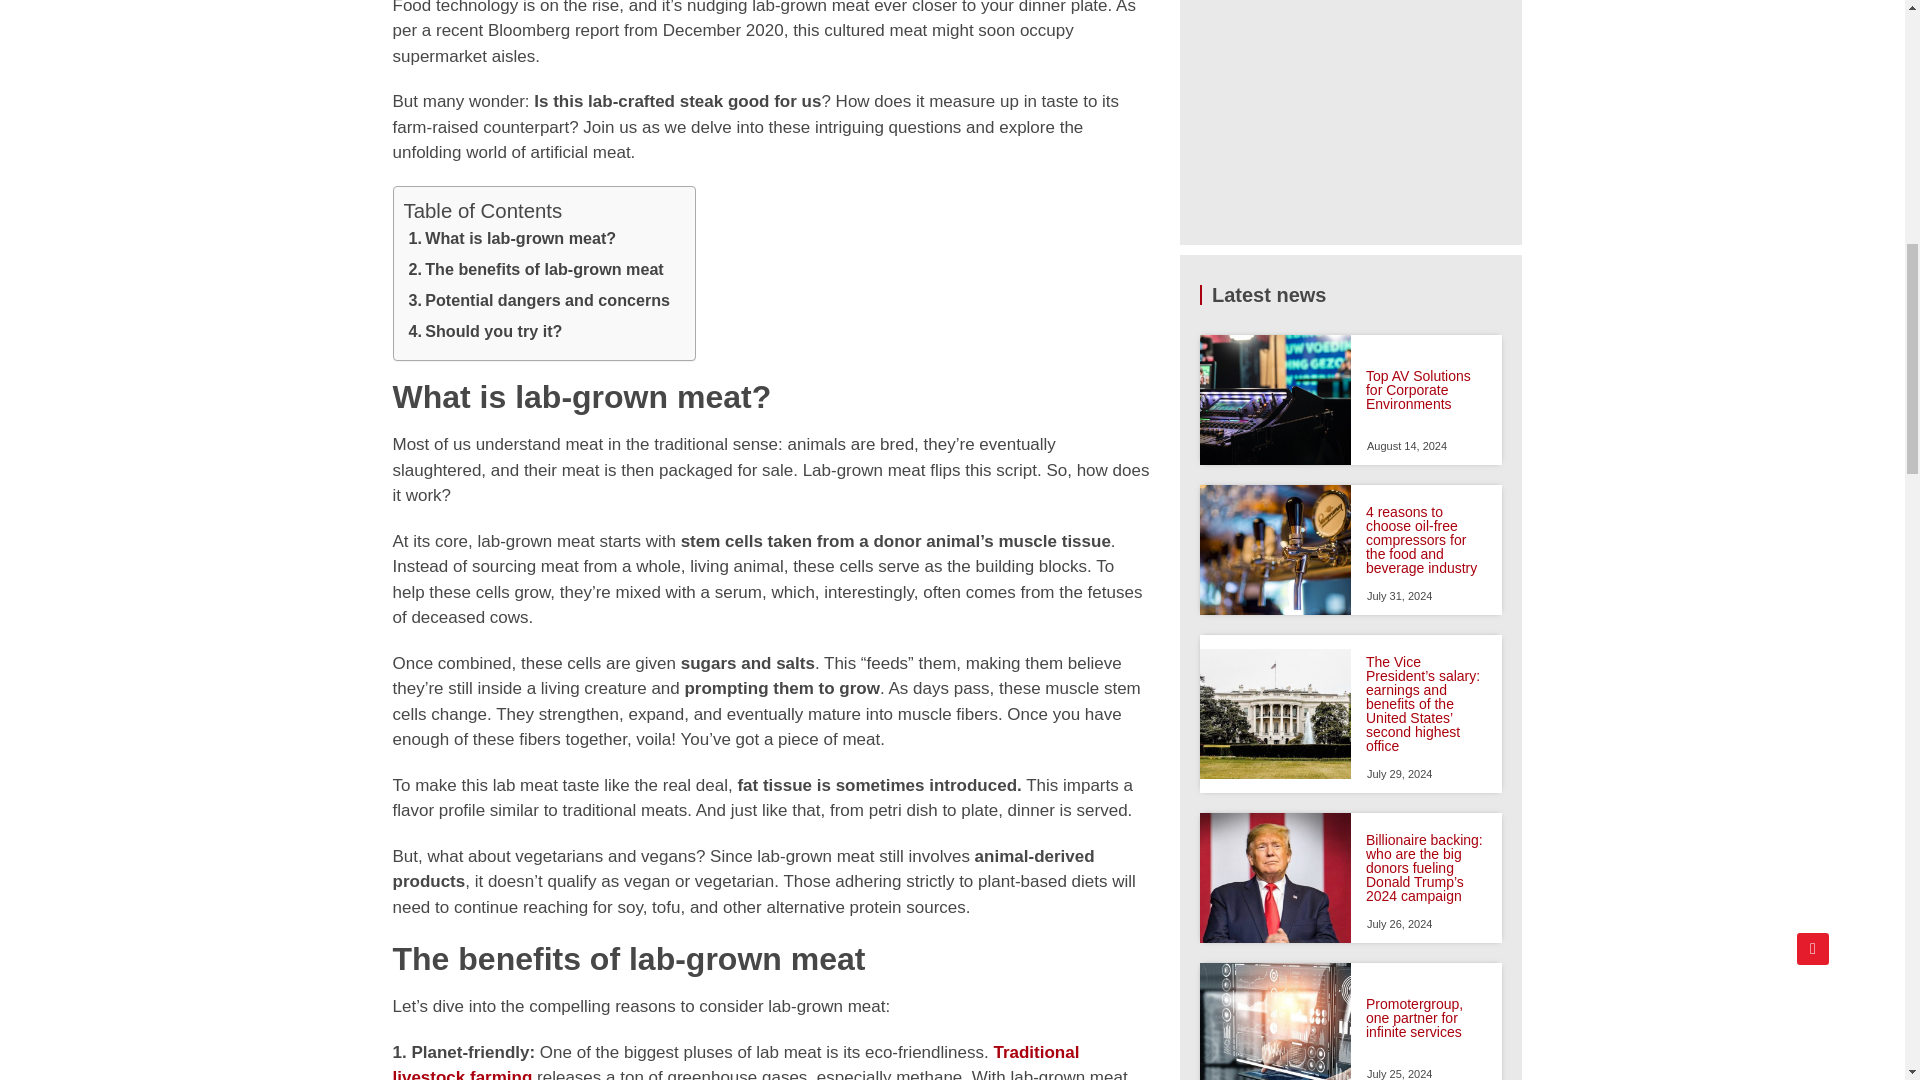 The height and width of the screenshot is (1080, 1920). I want to click on Should you try it?, so click(486, 334).